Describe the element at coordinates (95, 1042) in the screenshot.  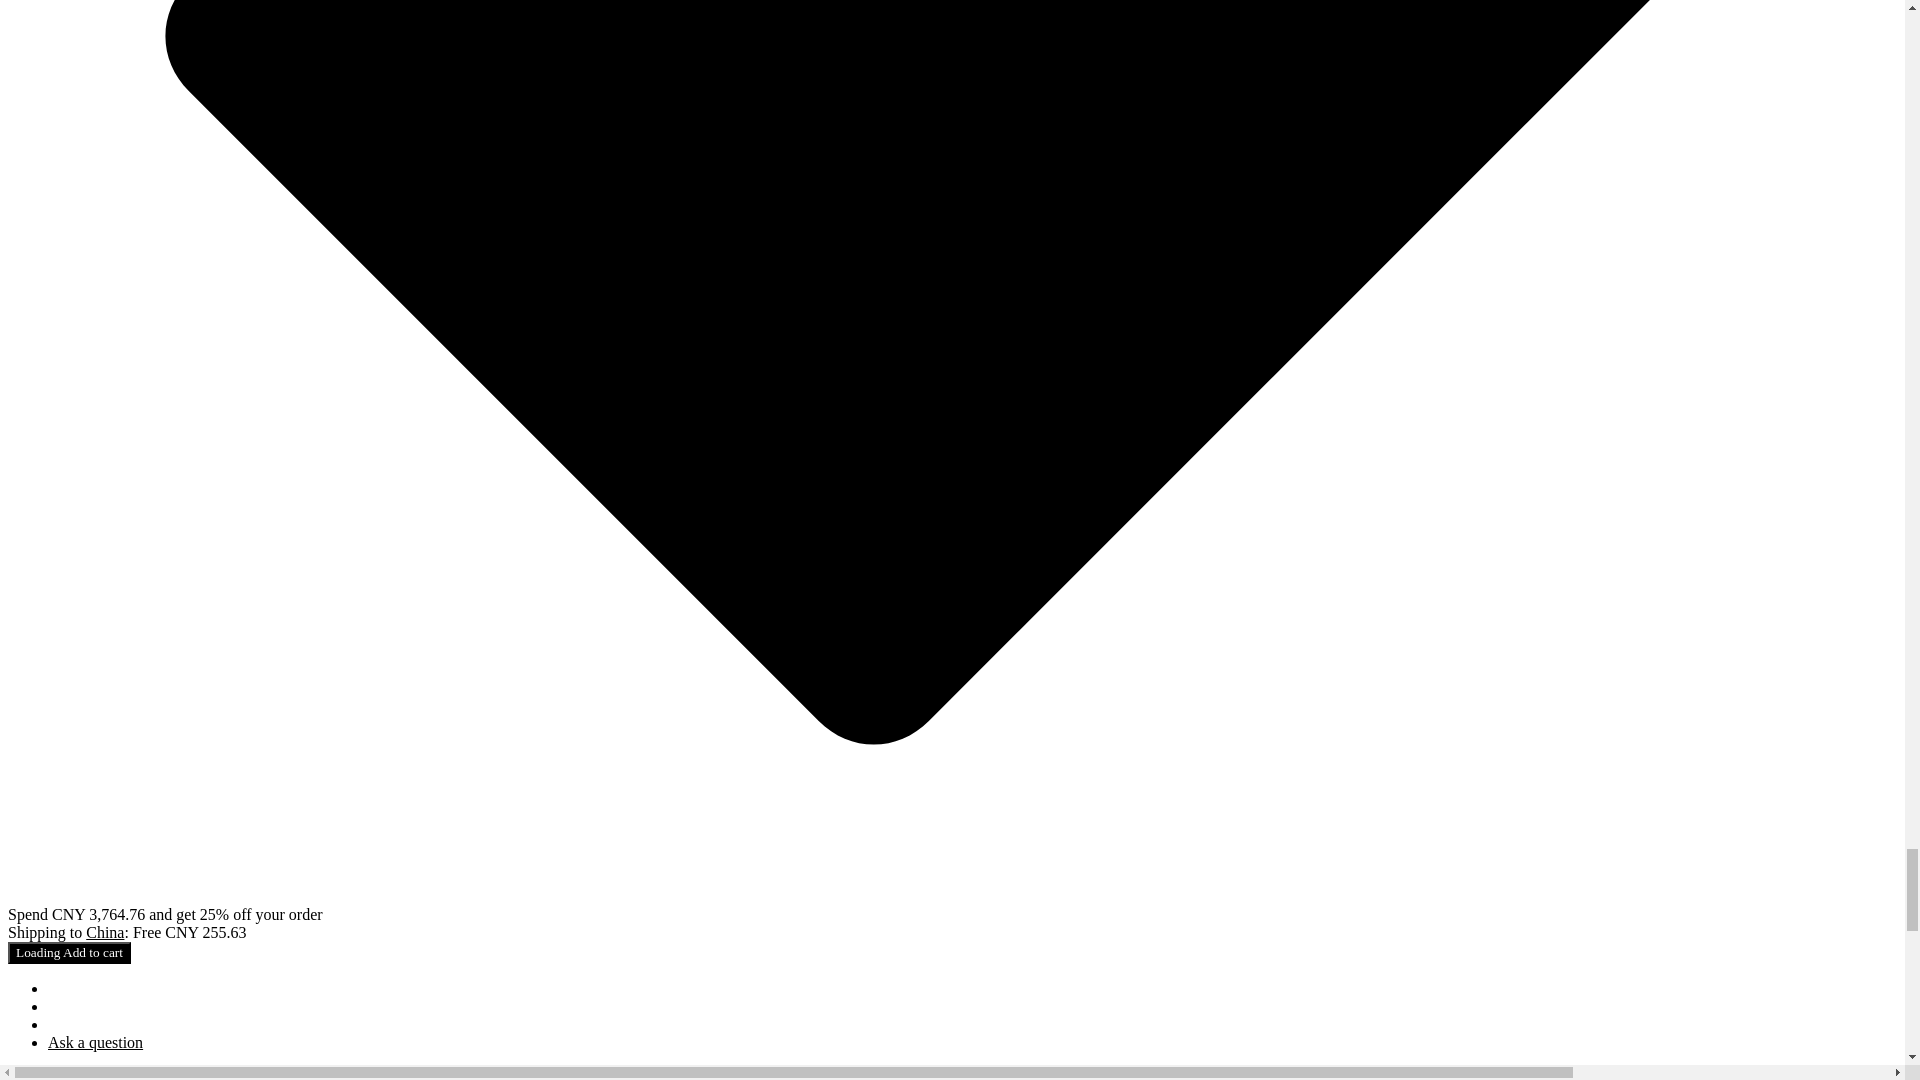
I see `Ask a question` at that location.